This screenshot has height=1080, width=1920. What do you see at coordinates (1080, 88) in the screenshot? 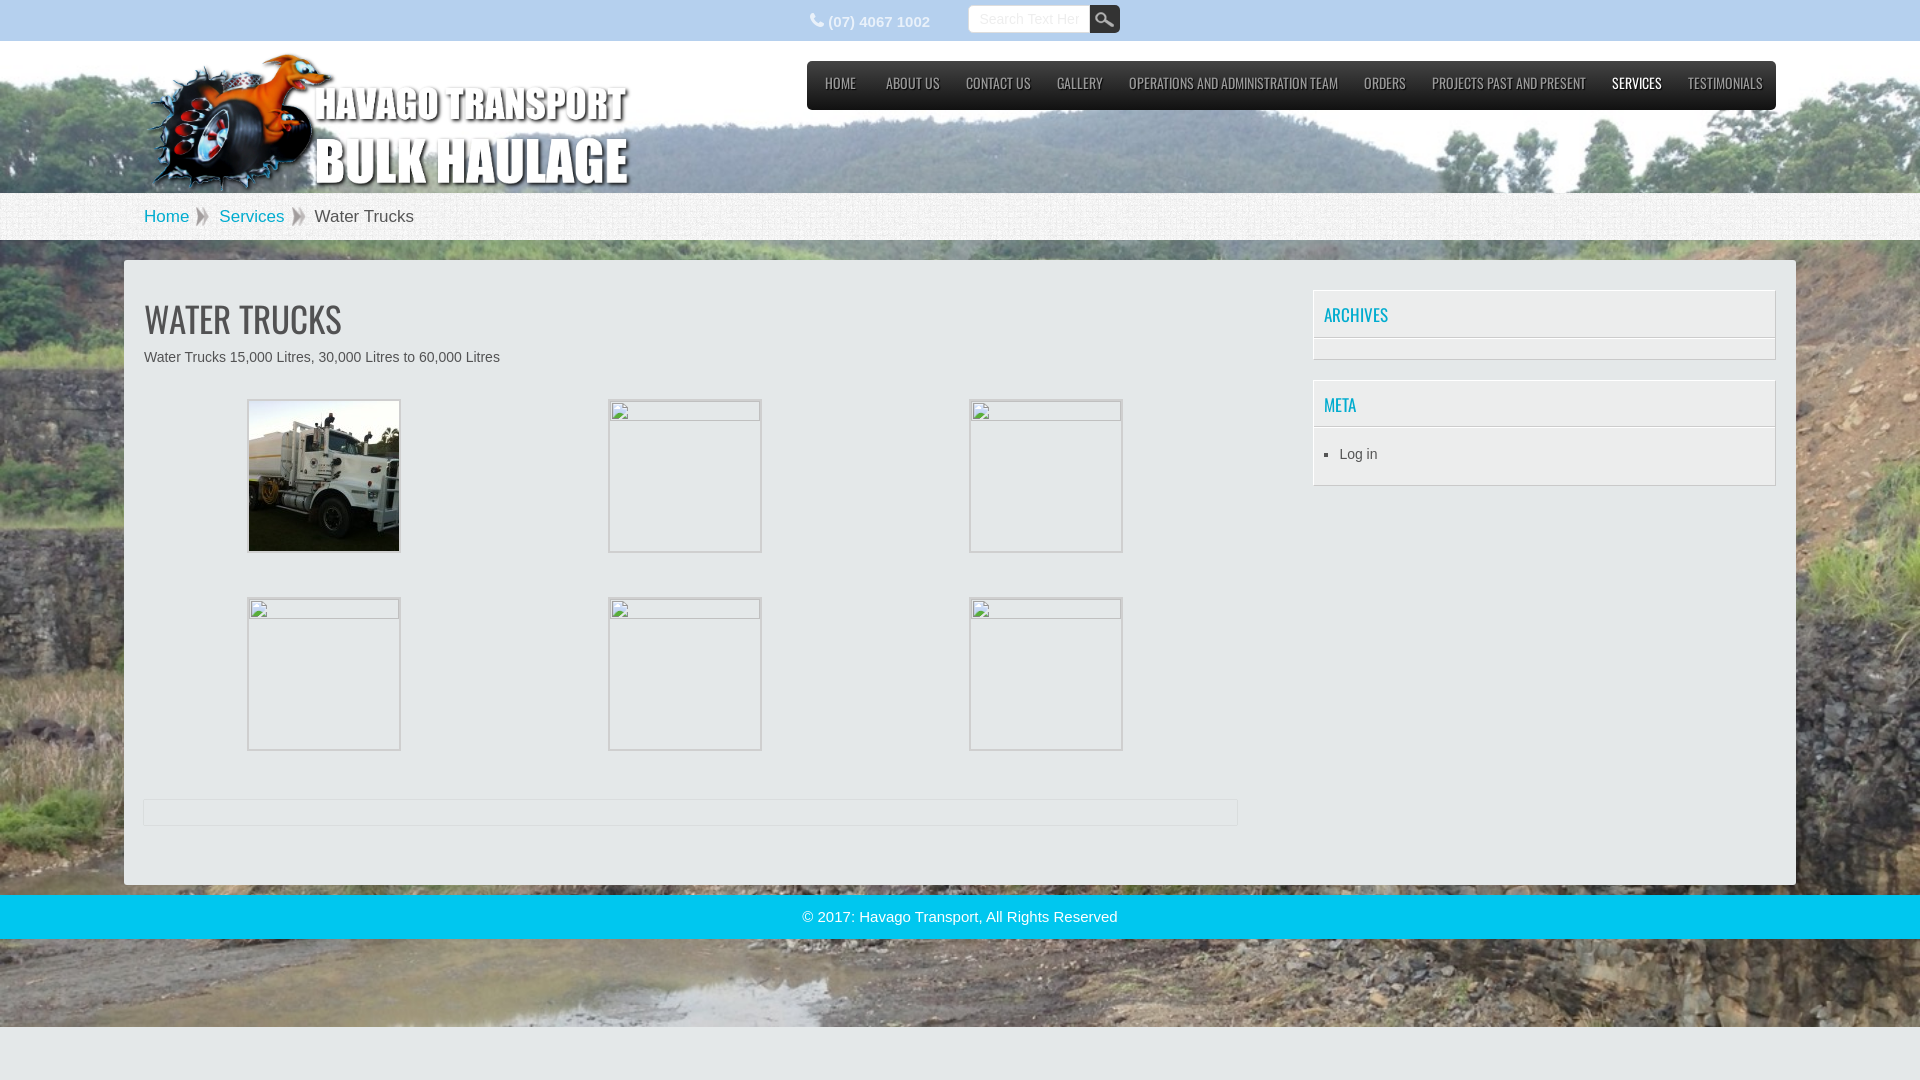
I see `GALLERY` at bounding box center [1080, 88].